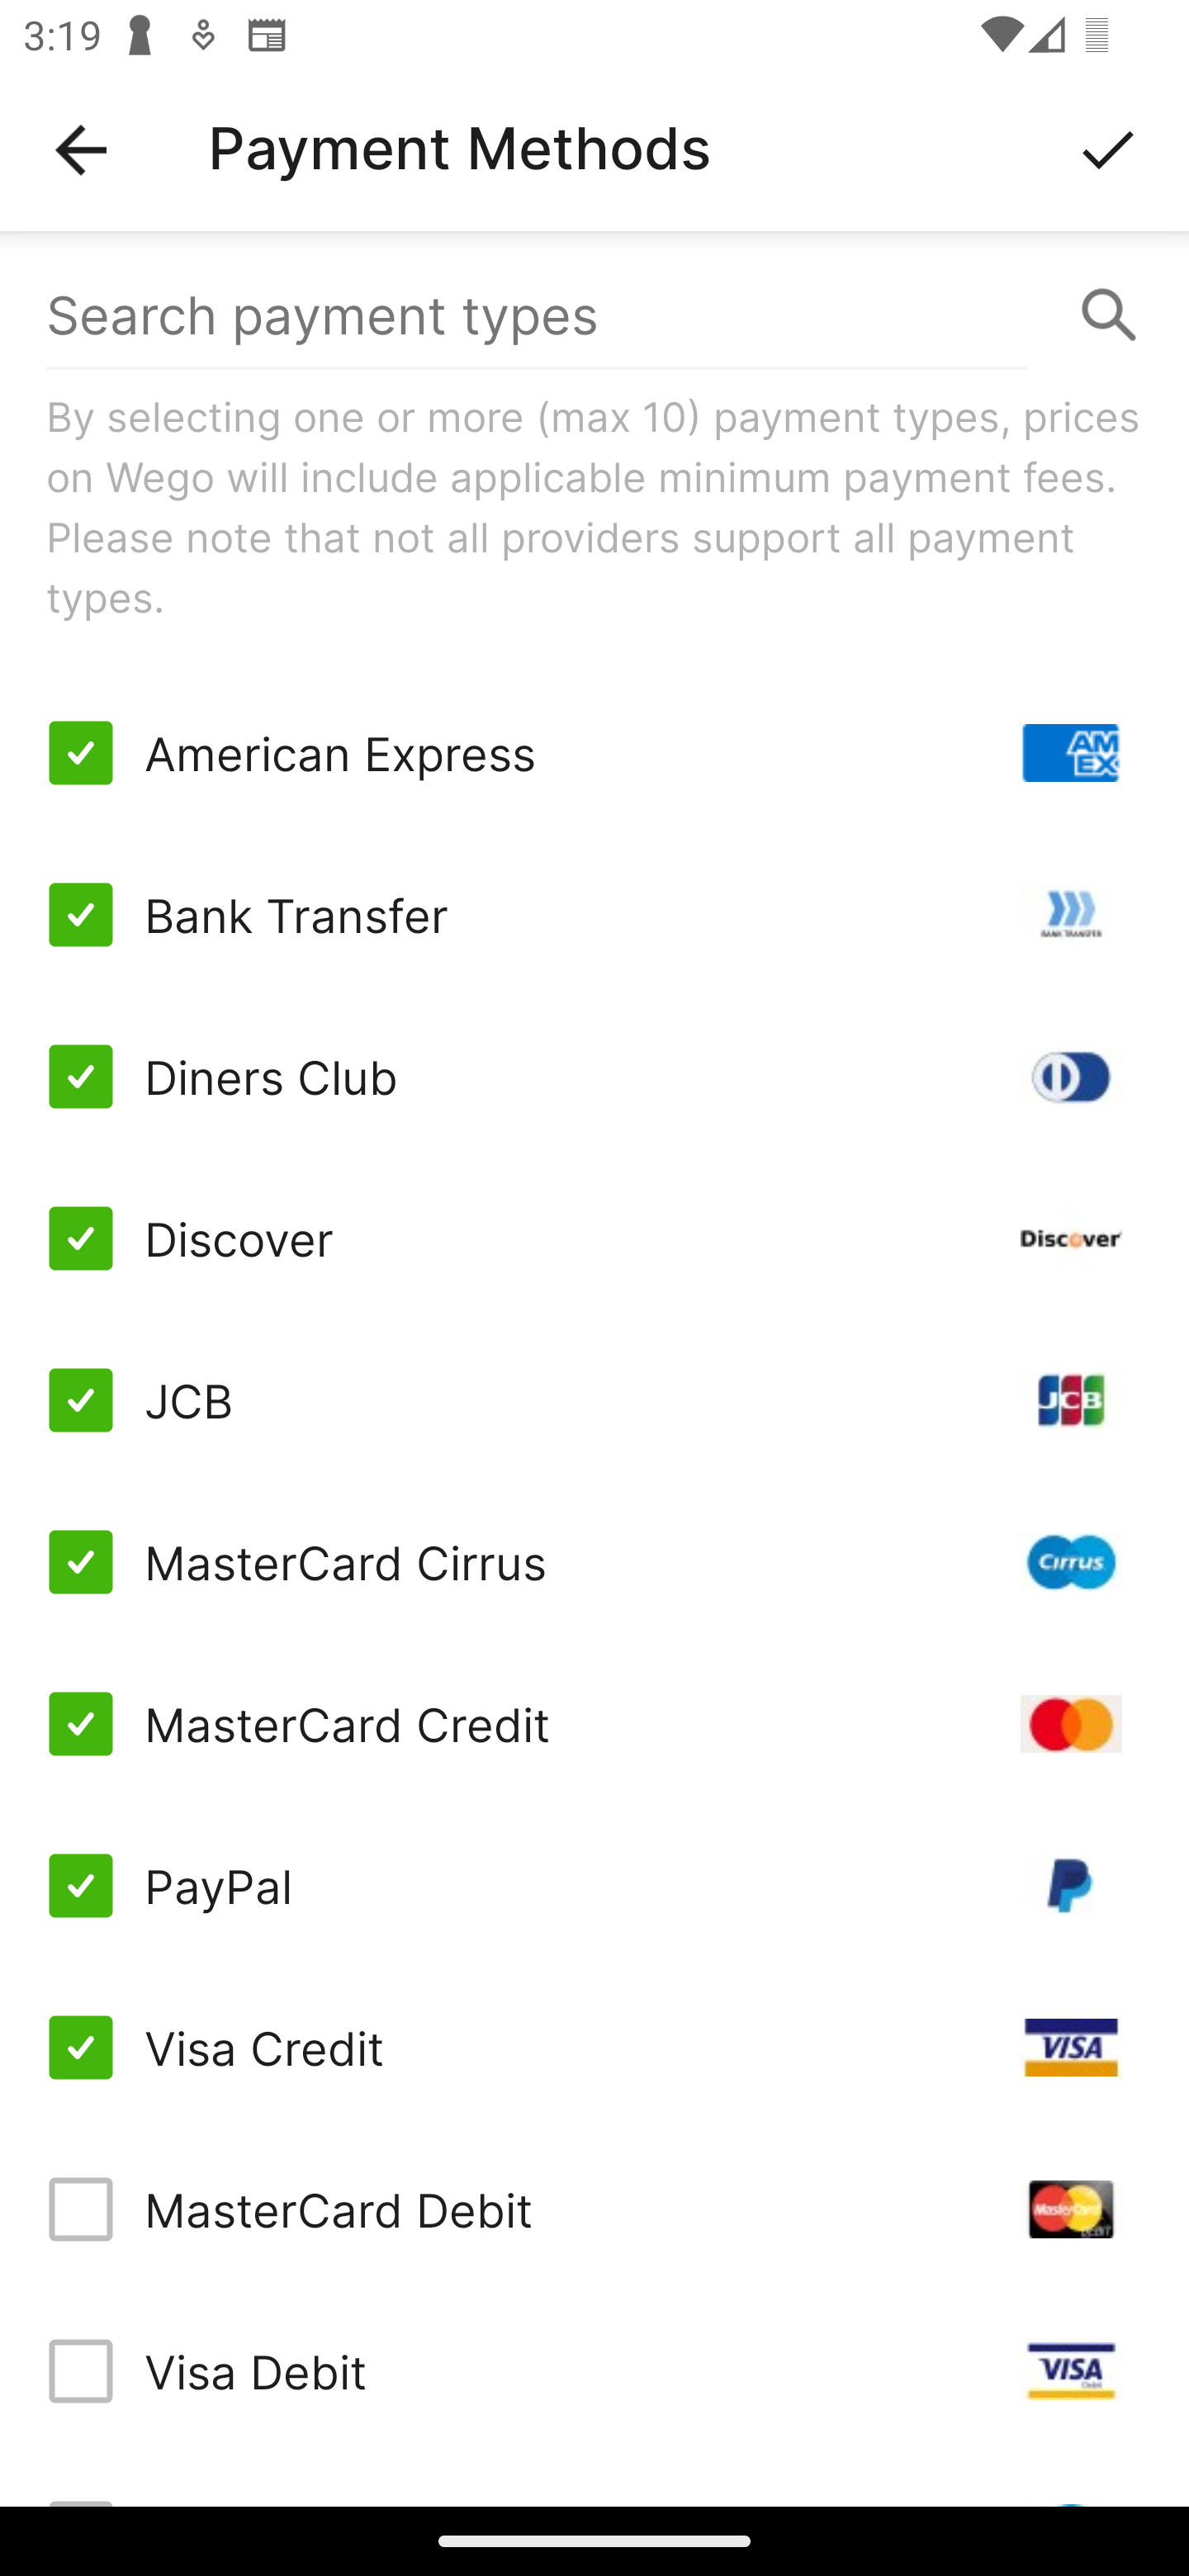  Describe the element at coordinates (594, 1562) in the screenshot. I see `MasterCard Cirrus` at that location.